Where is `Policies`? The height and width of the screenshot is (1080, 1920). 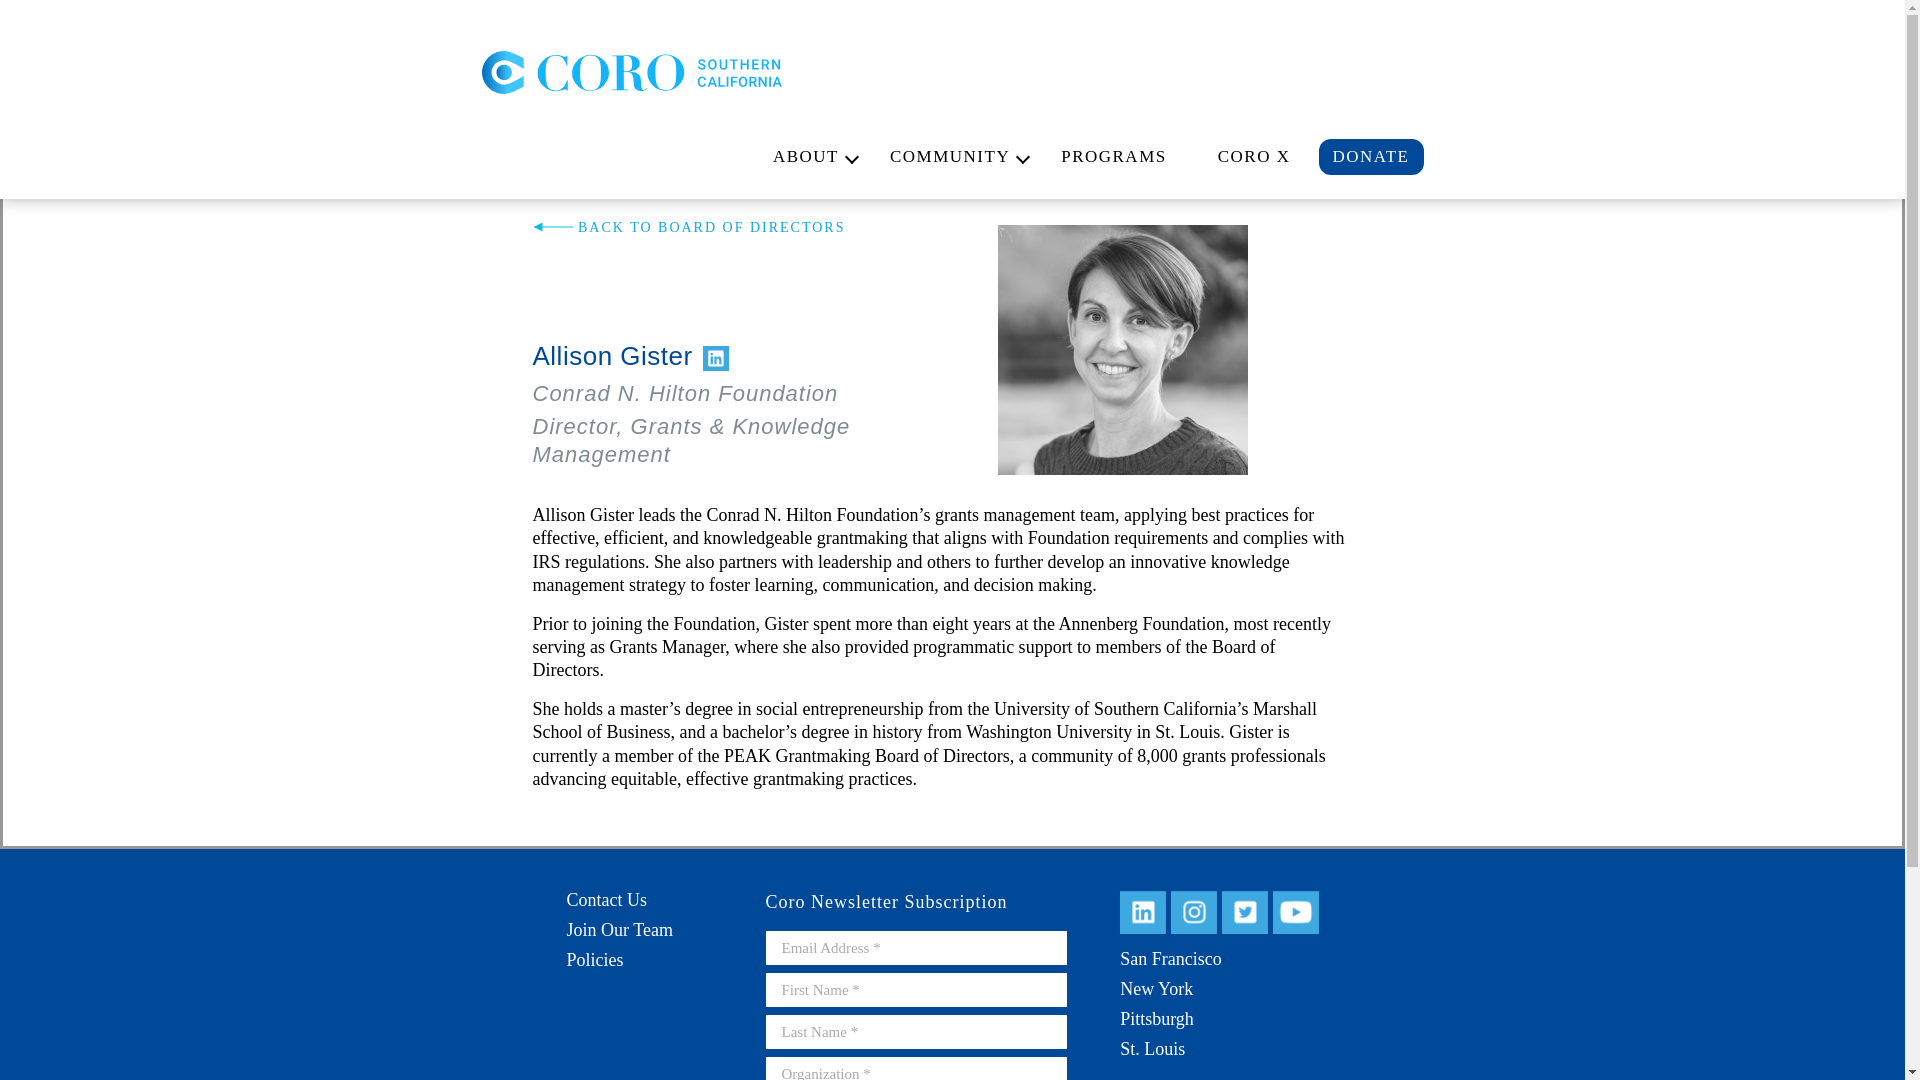
Policies is located at coordinates (594, 960).